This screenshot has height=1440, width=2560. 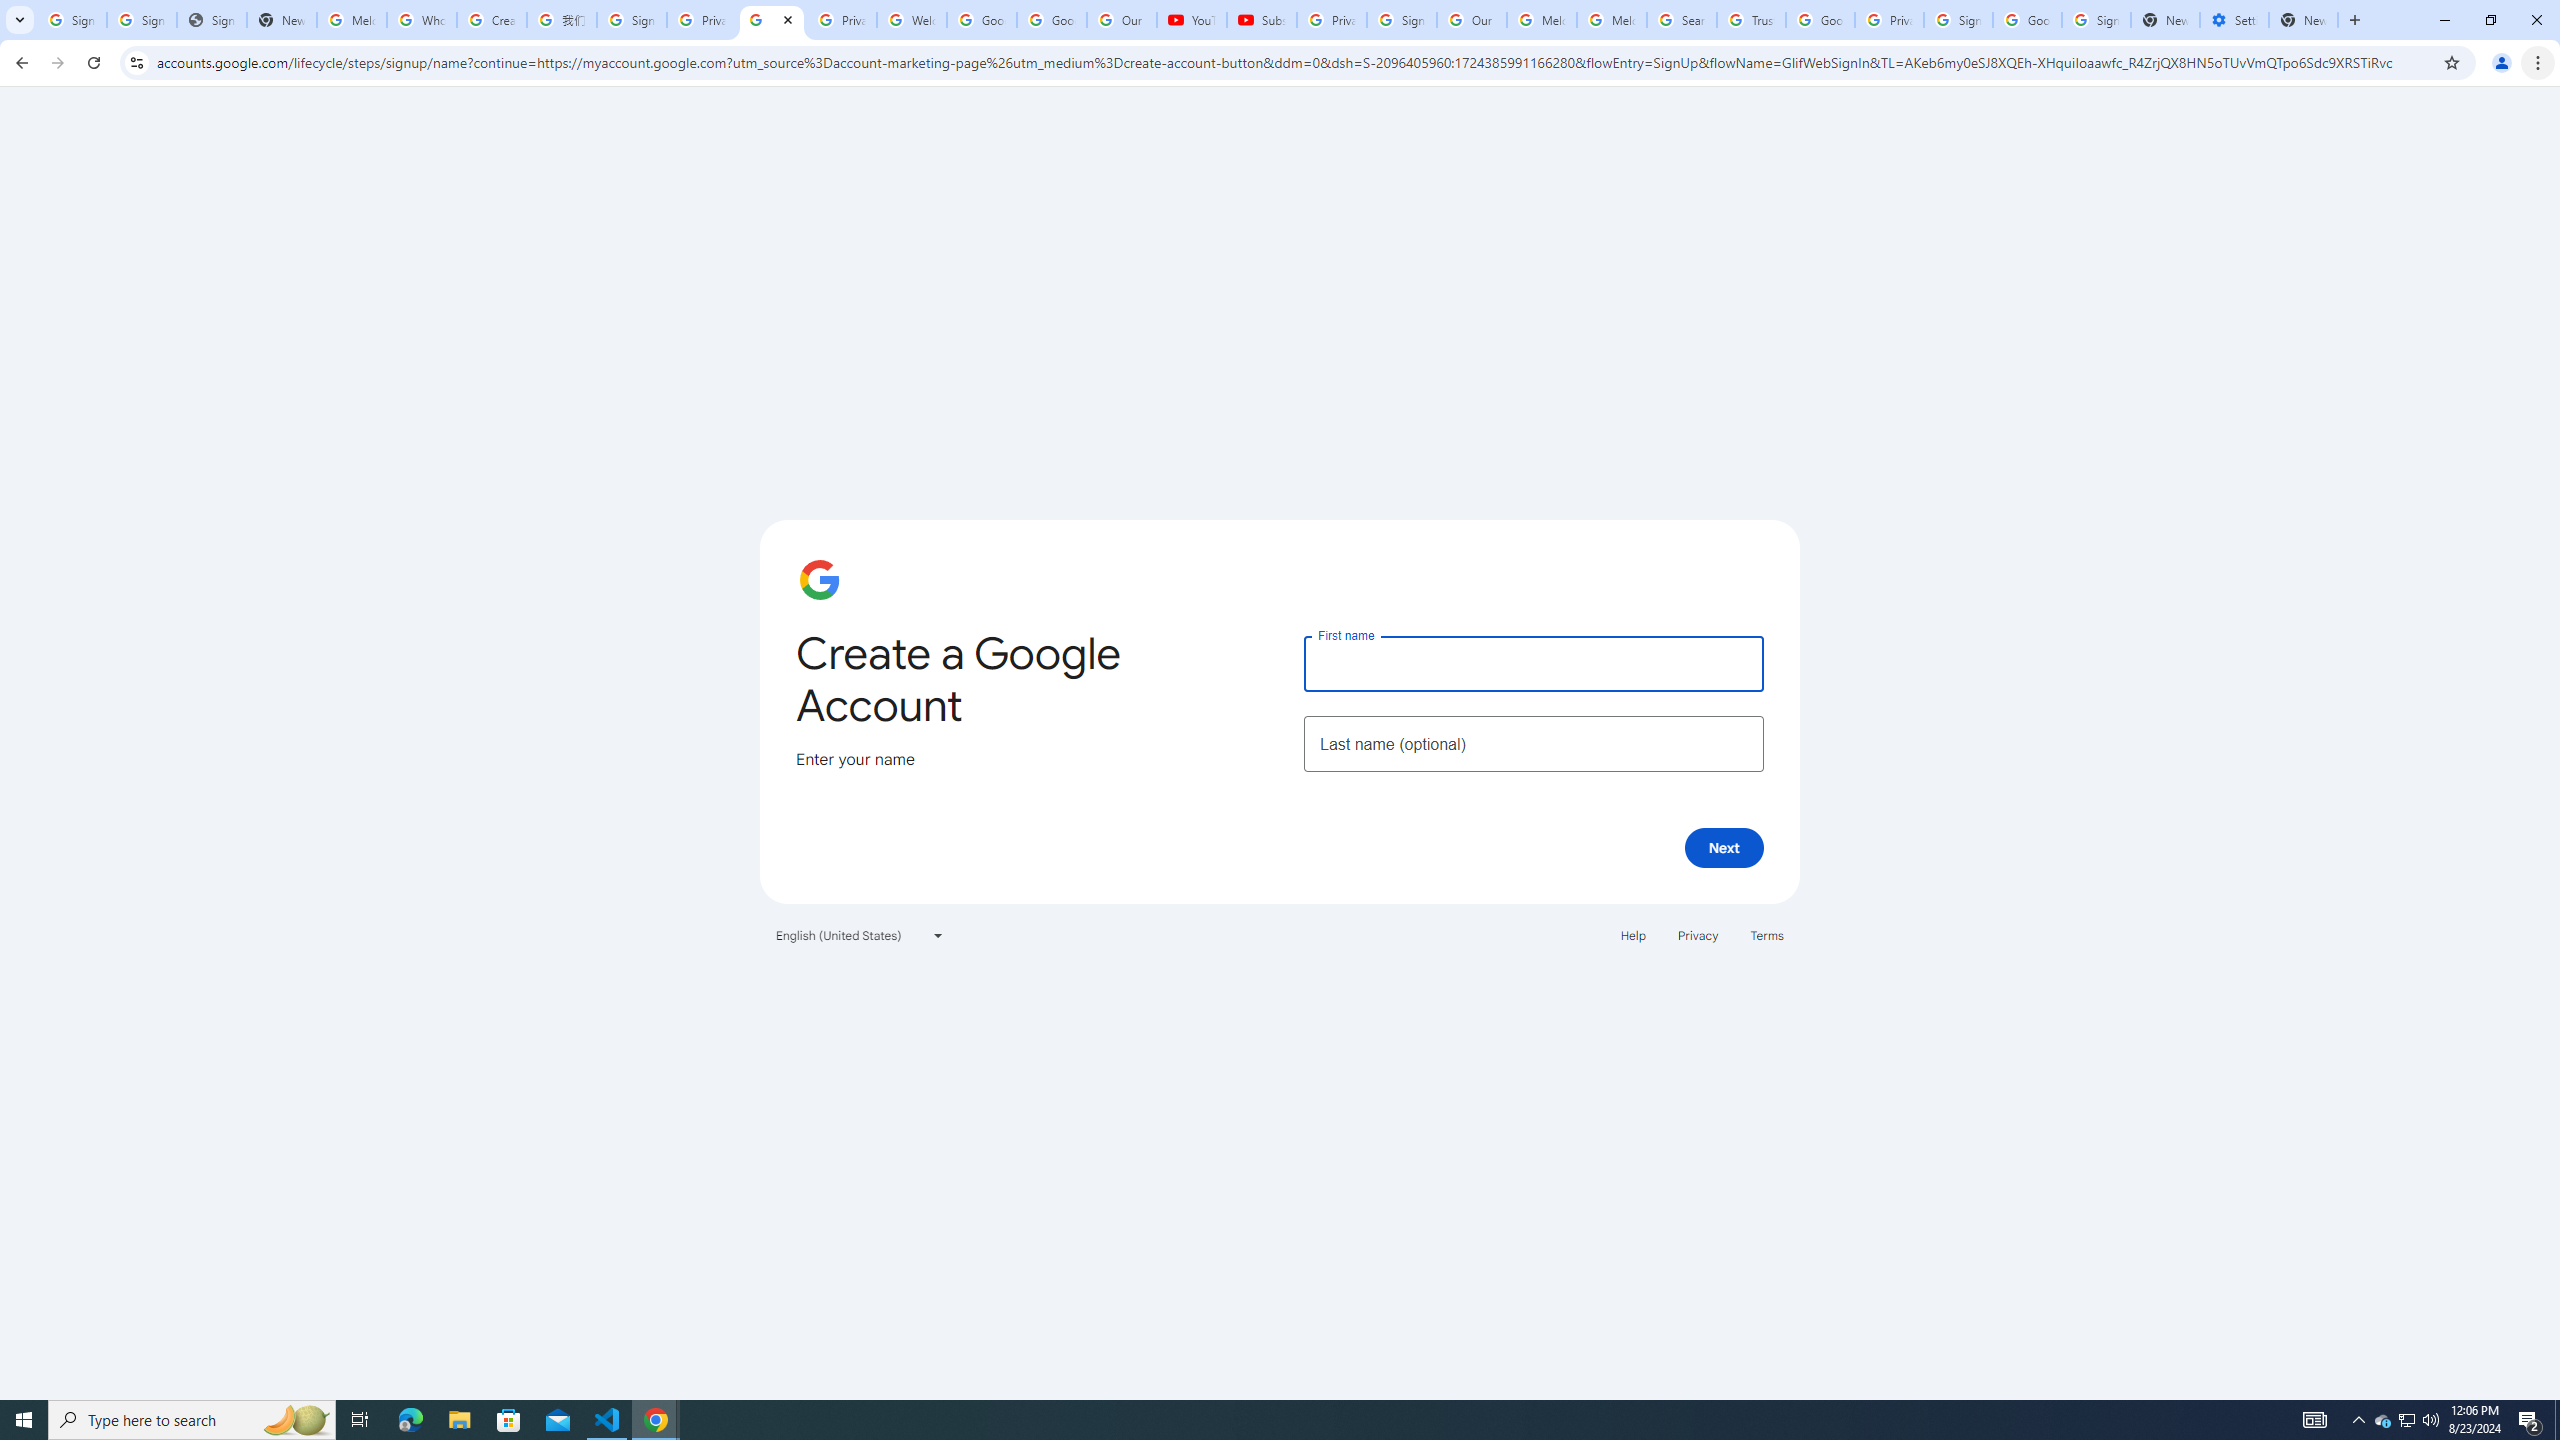 What do you see at coordinates (72, 20) in the screenshot?
I see `Sign in - Google Accounts` at bounding box center [72, 20].